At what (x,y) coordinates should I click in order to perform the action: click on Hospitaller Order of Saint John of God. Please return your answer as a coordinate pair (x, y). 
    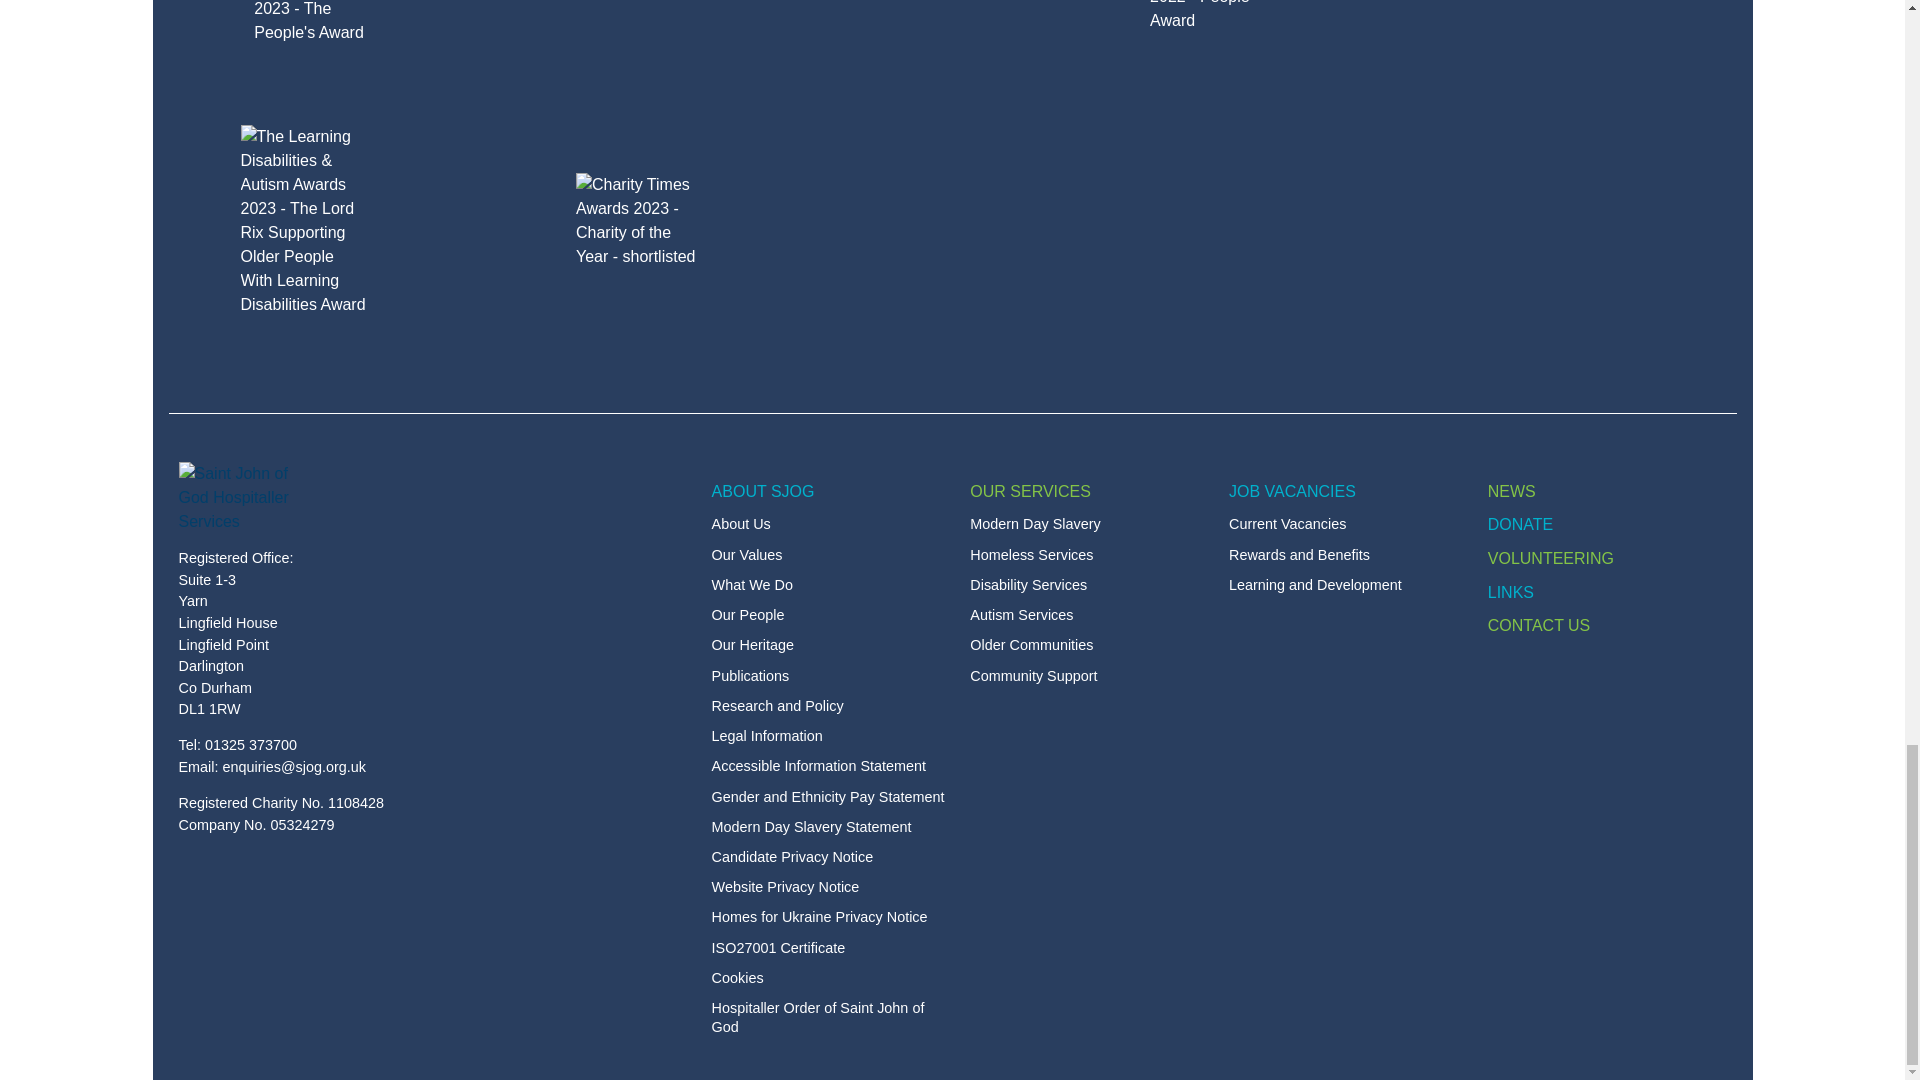
    Looking at the image, I should click on (831, 1017).